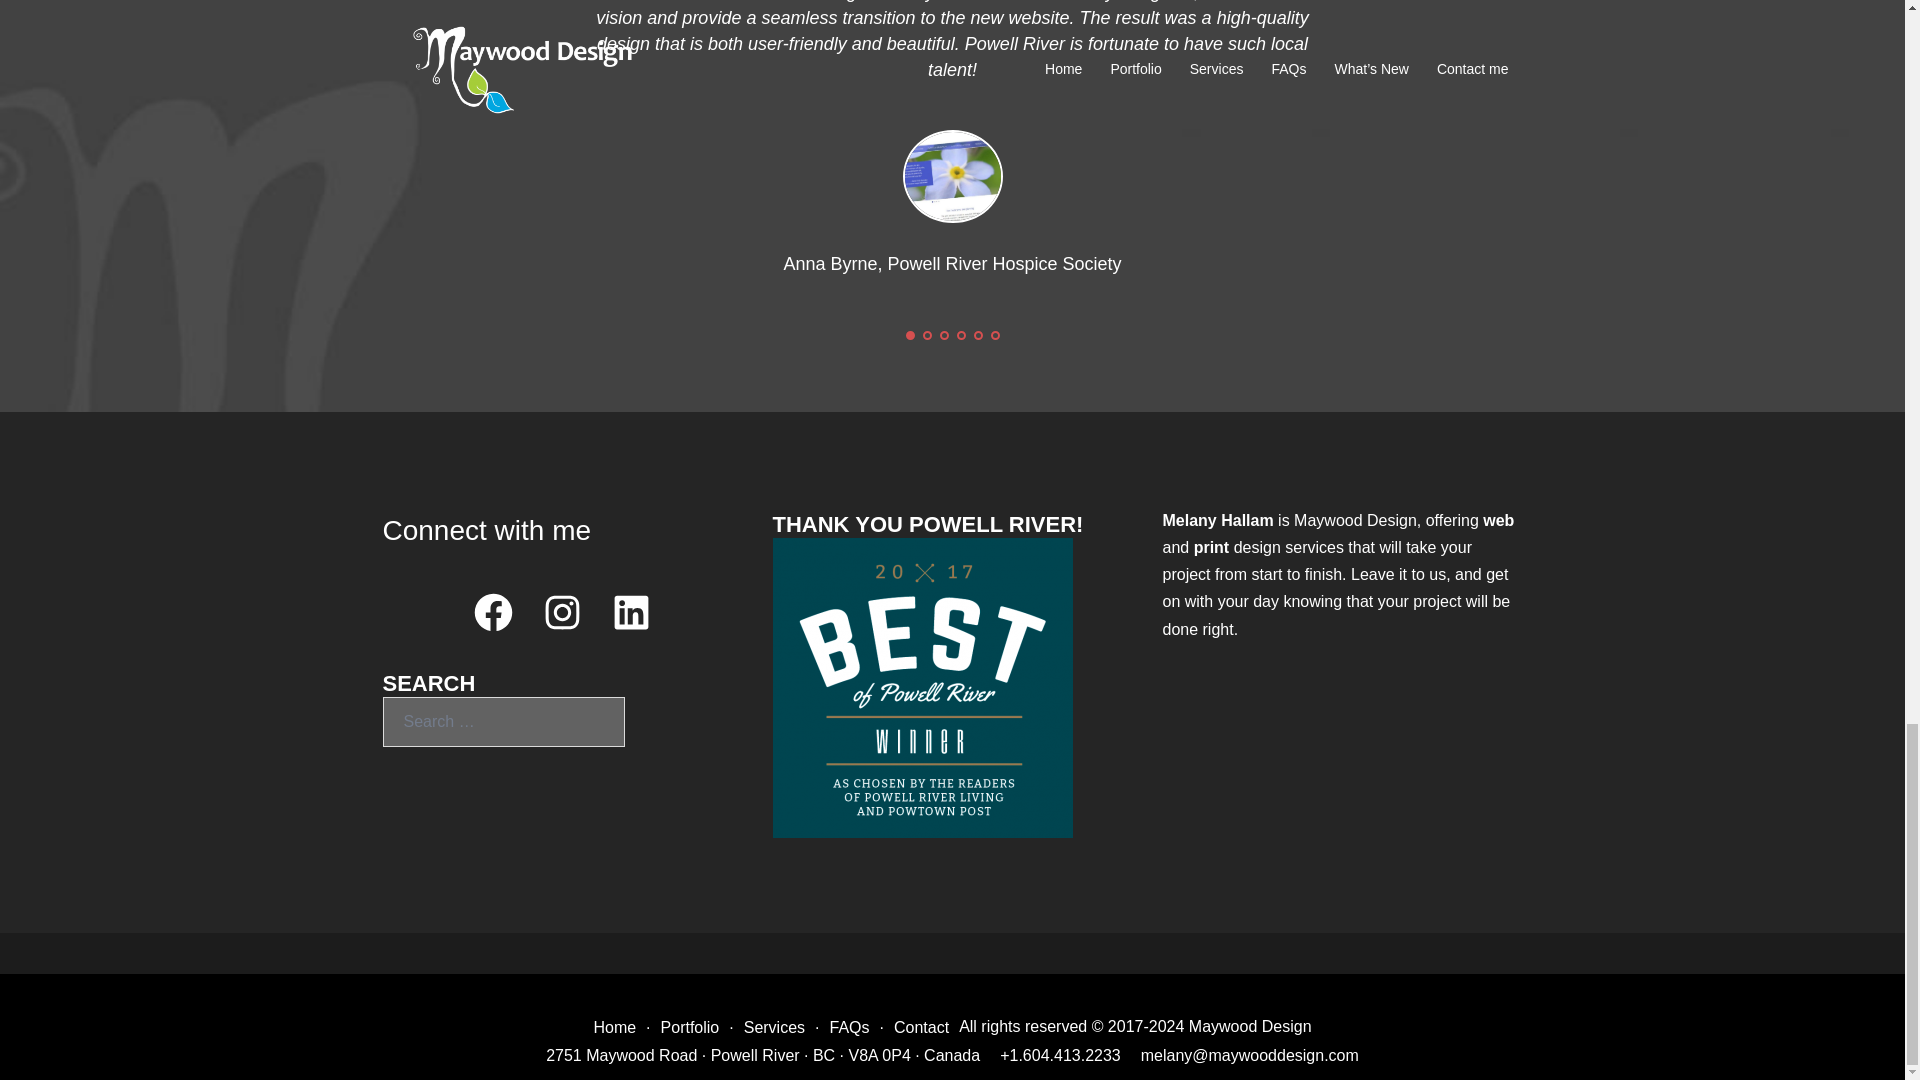  I want to click on Facebook, so click(493, 612).